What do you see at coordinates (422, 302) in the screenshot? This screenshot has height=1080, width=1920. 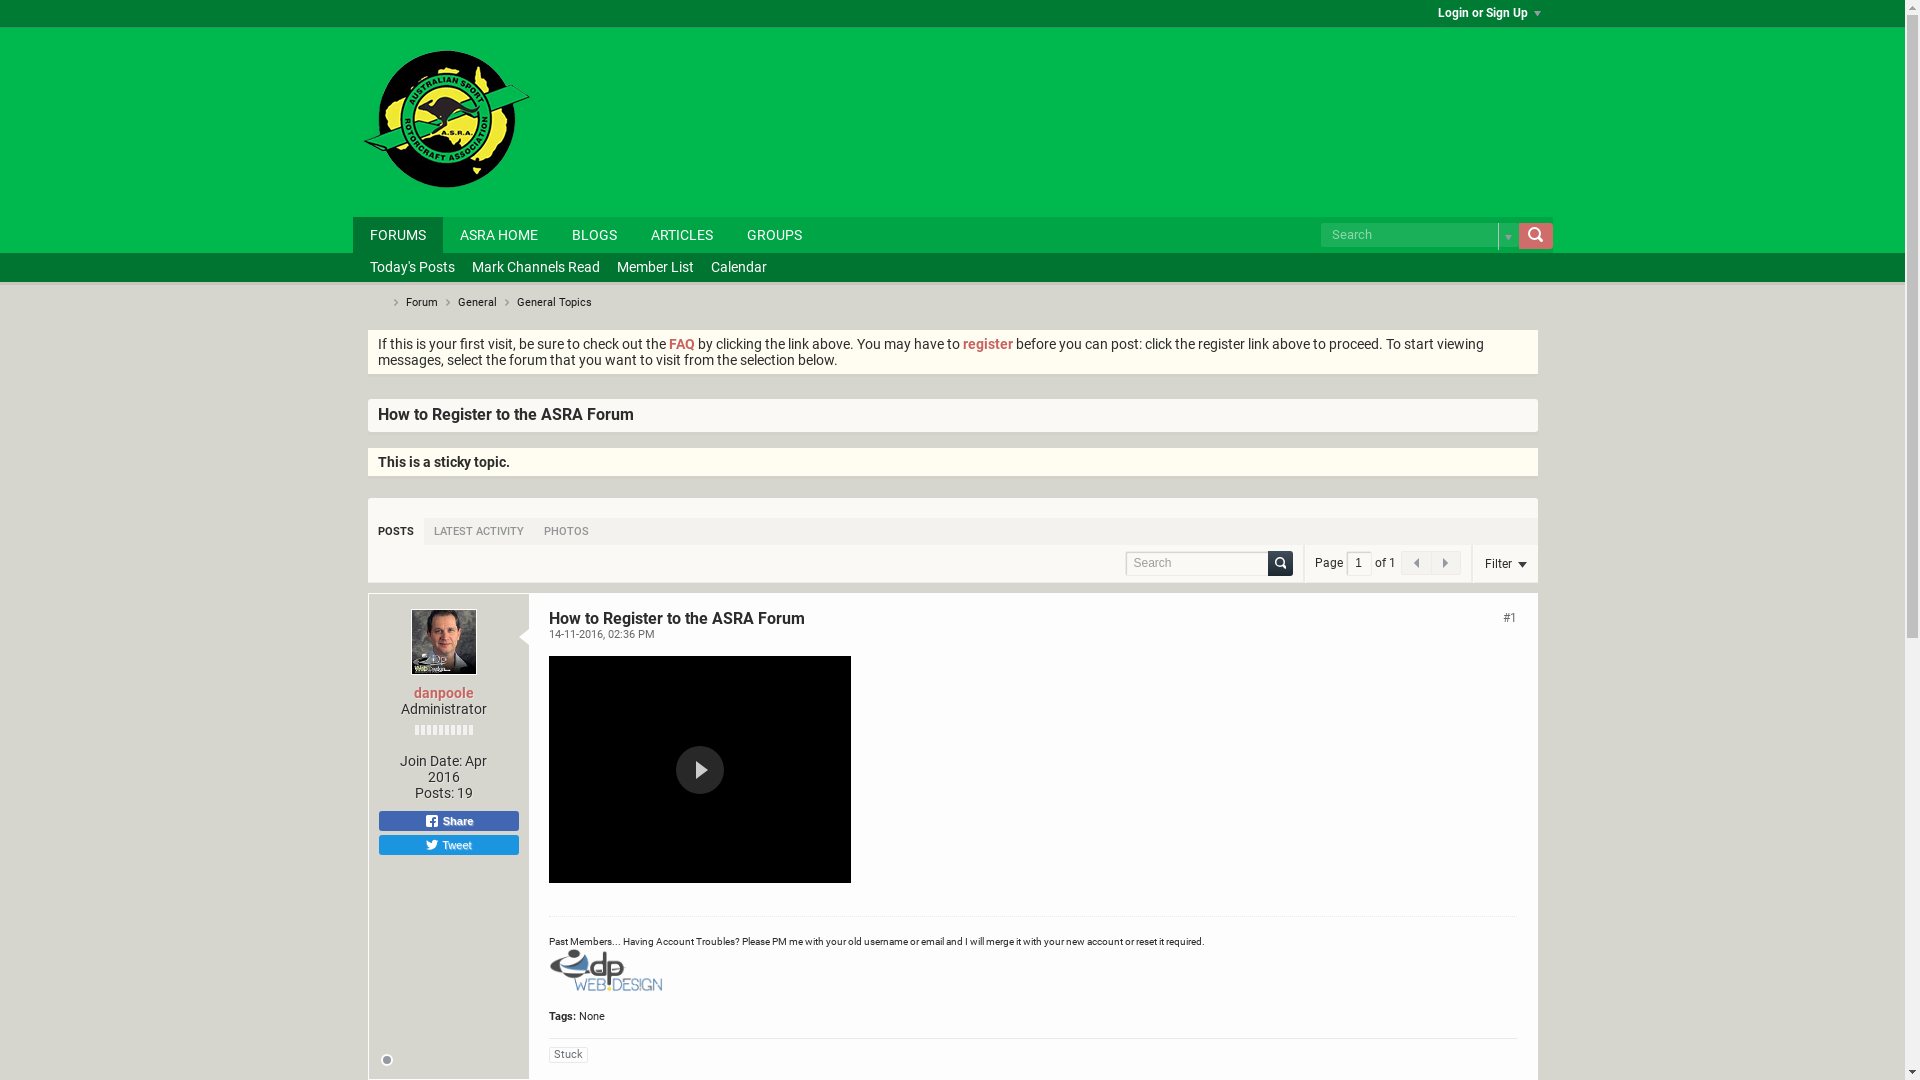 I see `Forum` at bounding box center [422, 302].